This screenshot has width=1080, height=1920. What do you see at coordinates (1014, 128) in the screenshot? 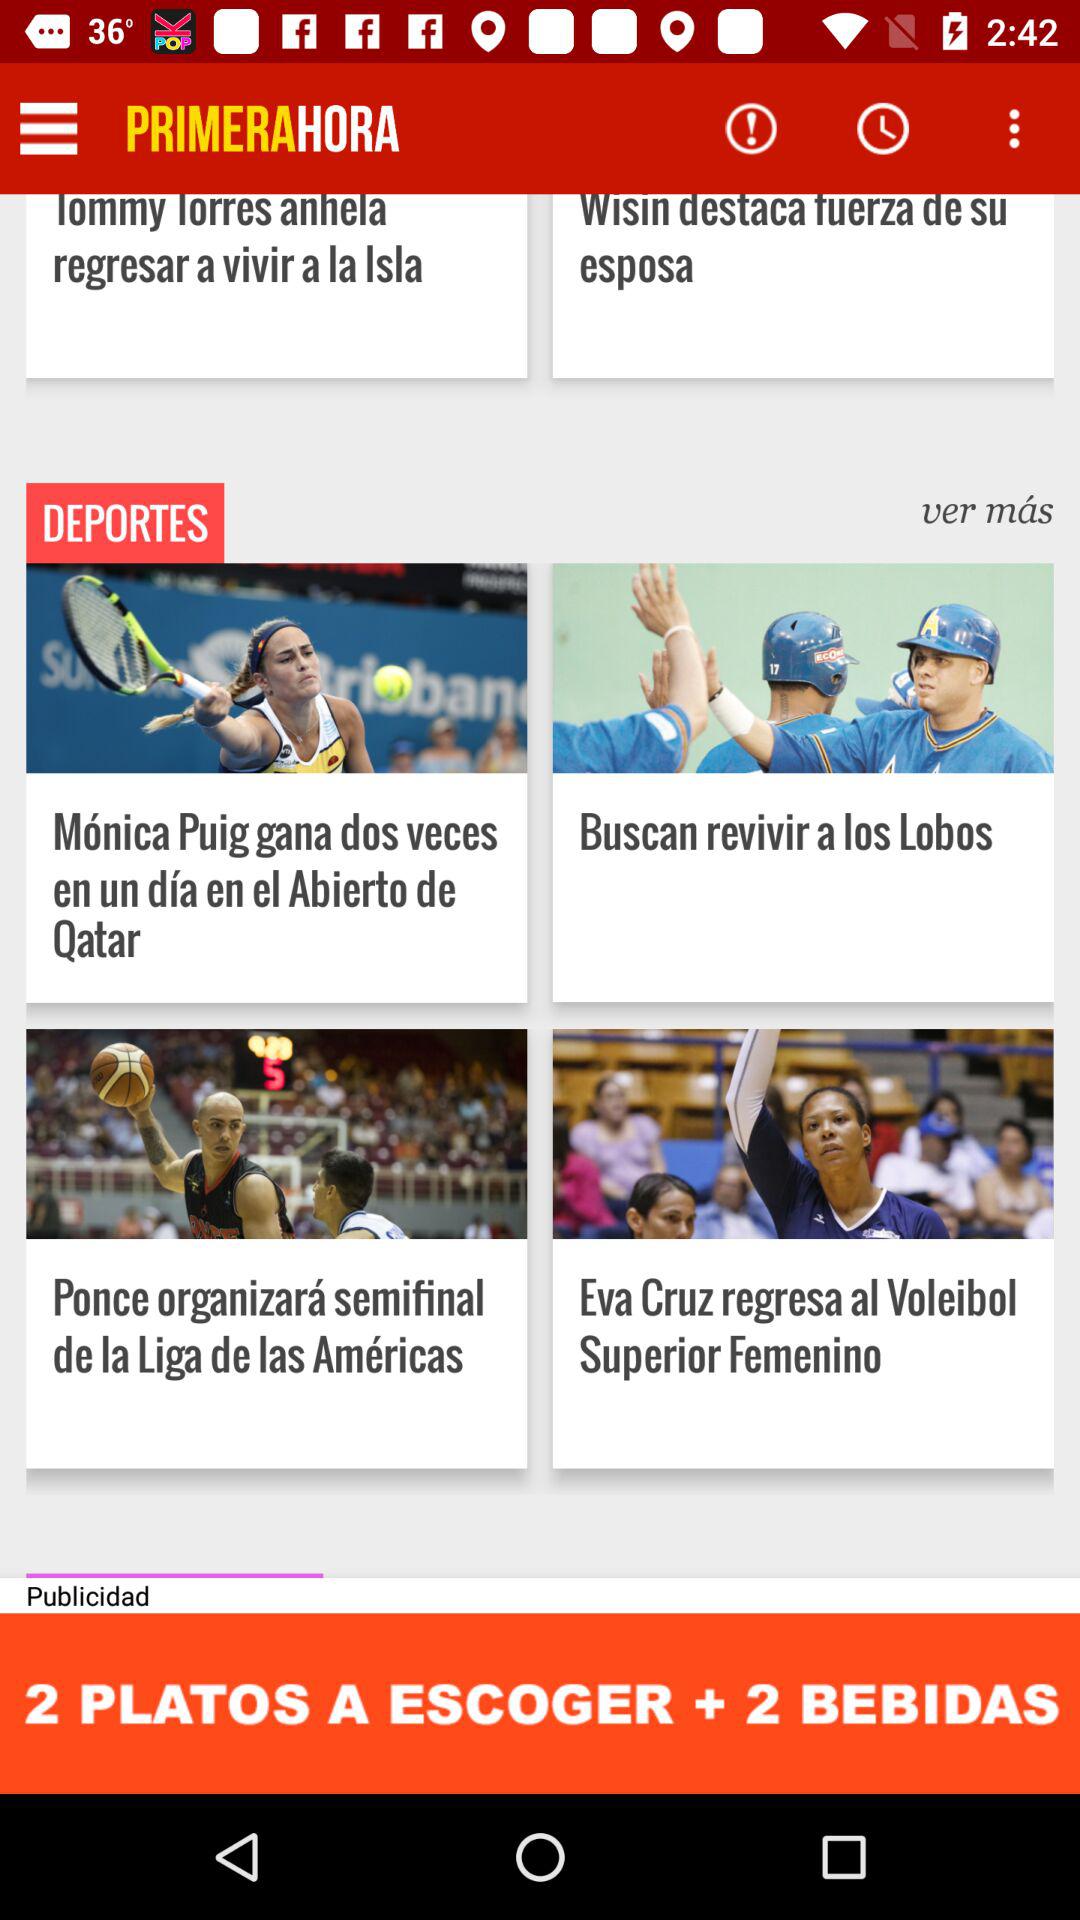
I see `view options` at bounding box center [1014, 128].